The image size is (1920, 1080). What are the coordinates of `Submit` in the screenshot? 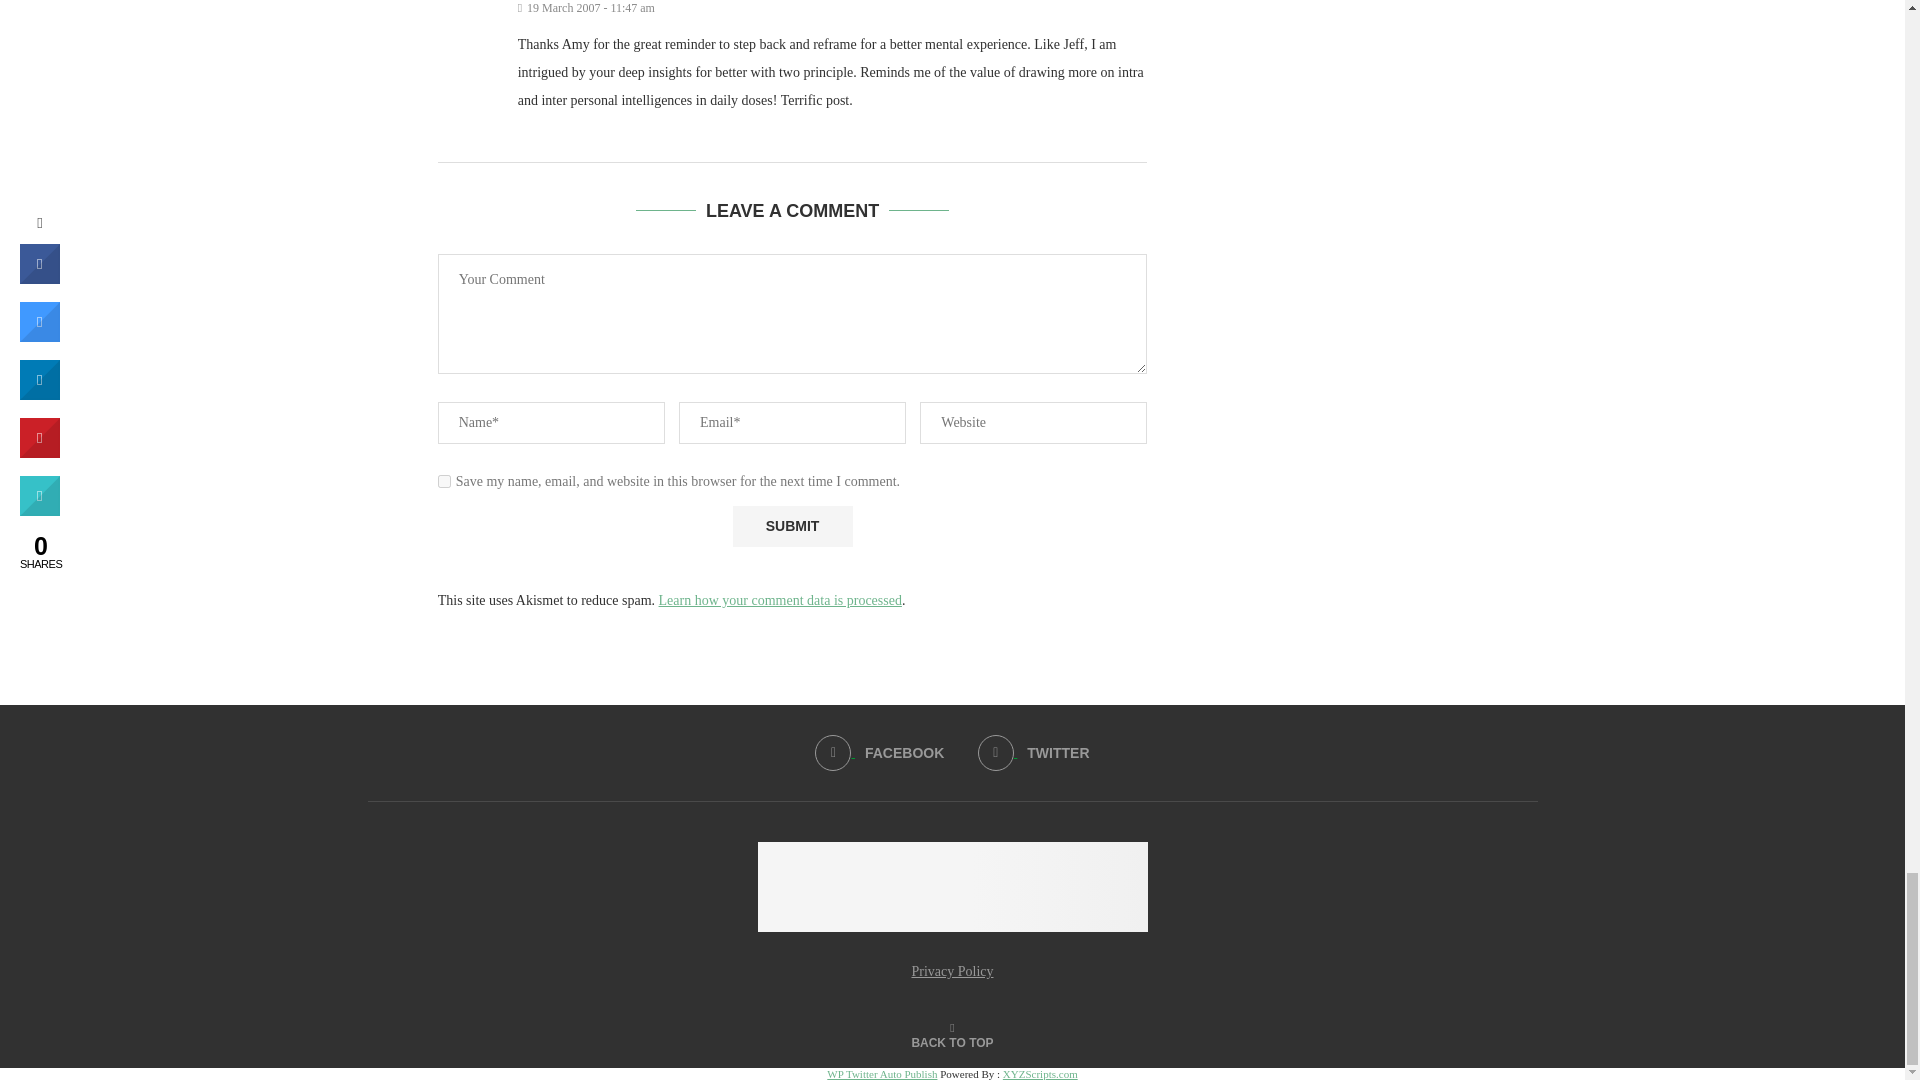 It's located at (792, 526).